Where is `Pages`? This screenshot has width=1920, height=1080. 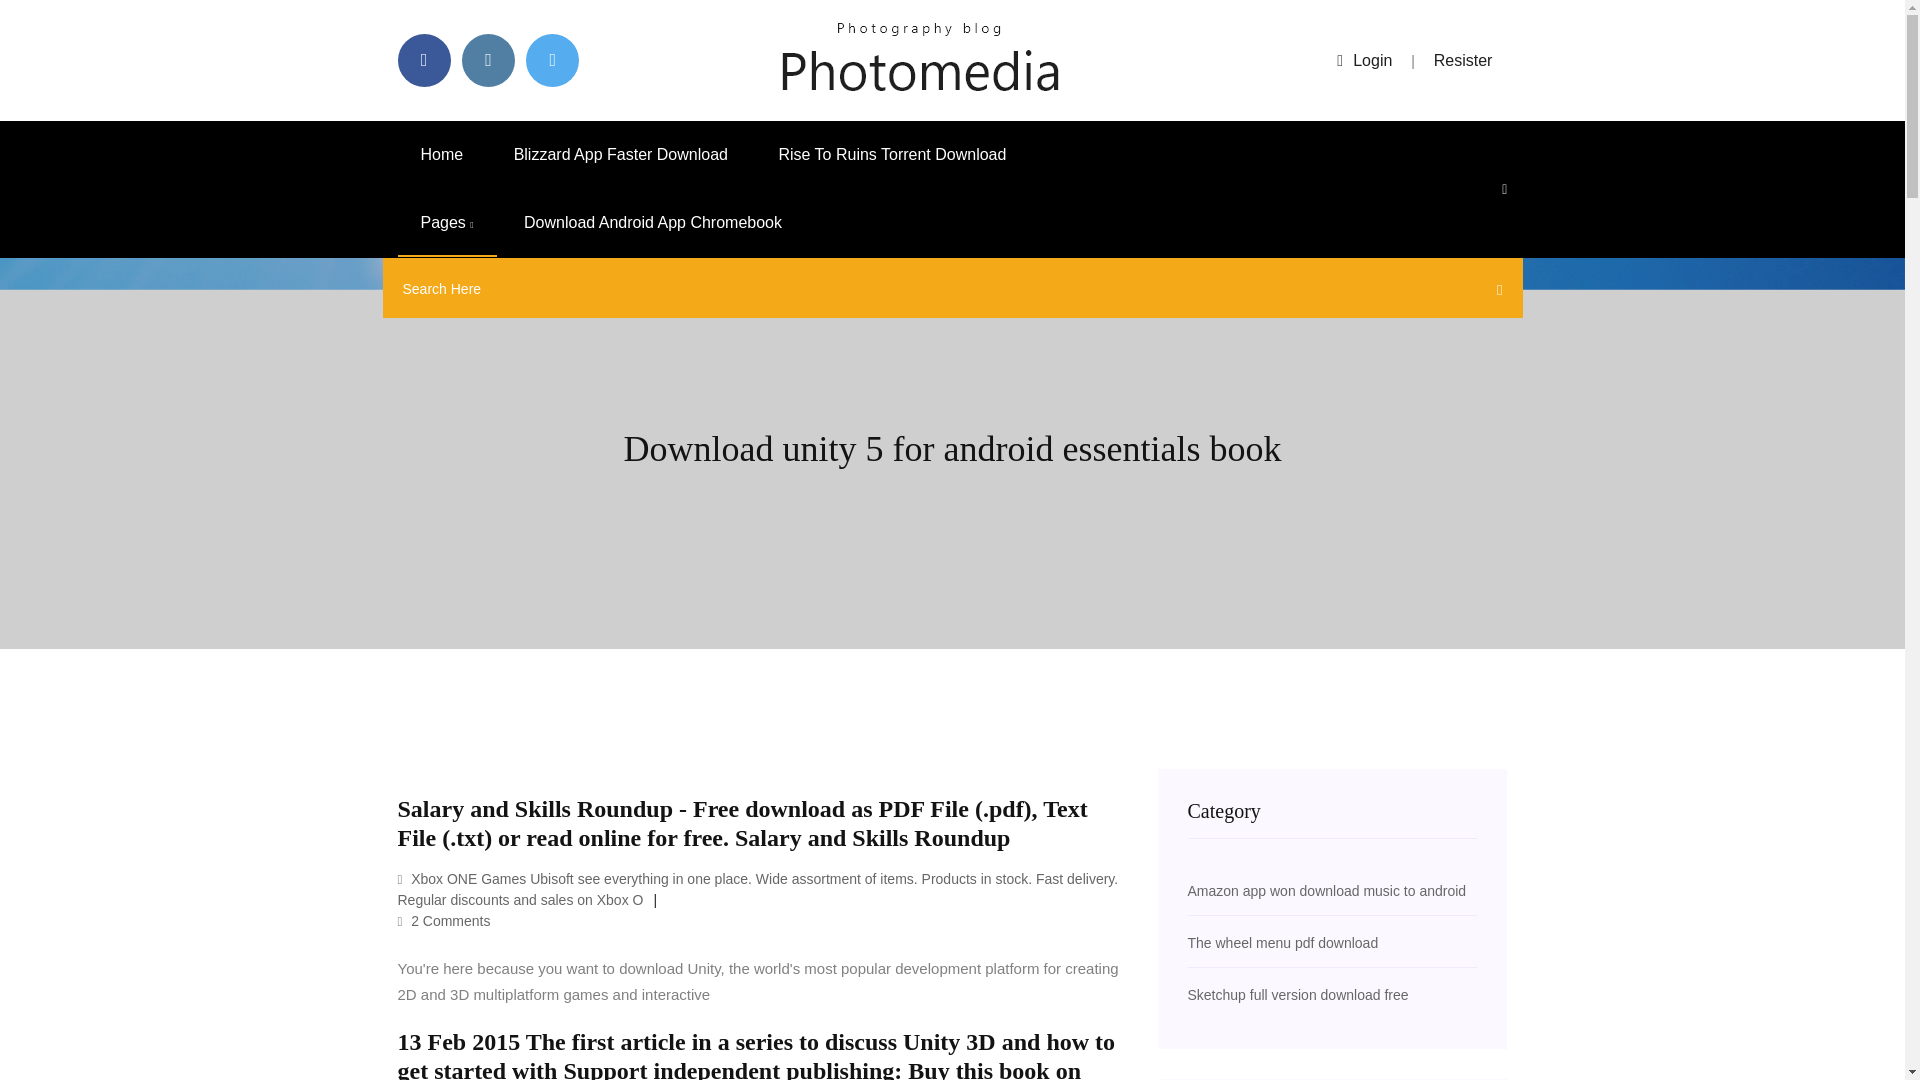 Pages is located at coordinates (447, 223).